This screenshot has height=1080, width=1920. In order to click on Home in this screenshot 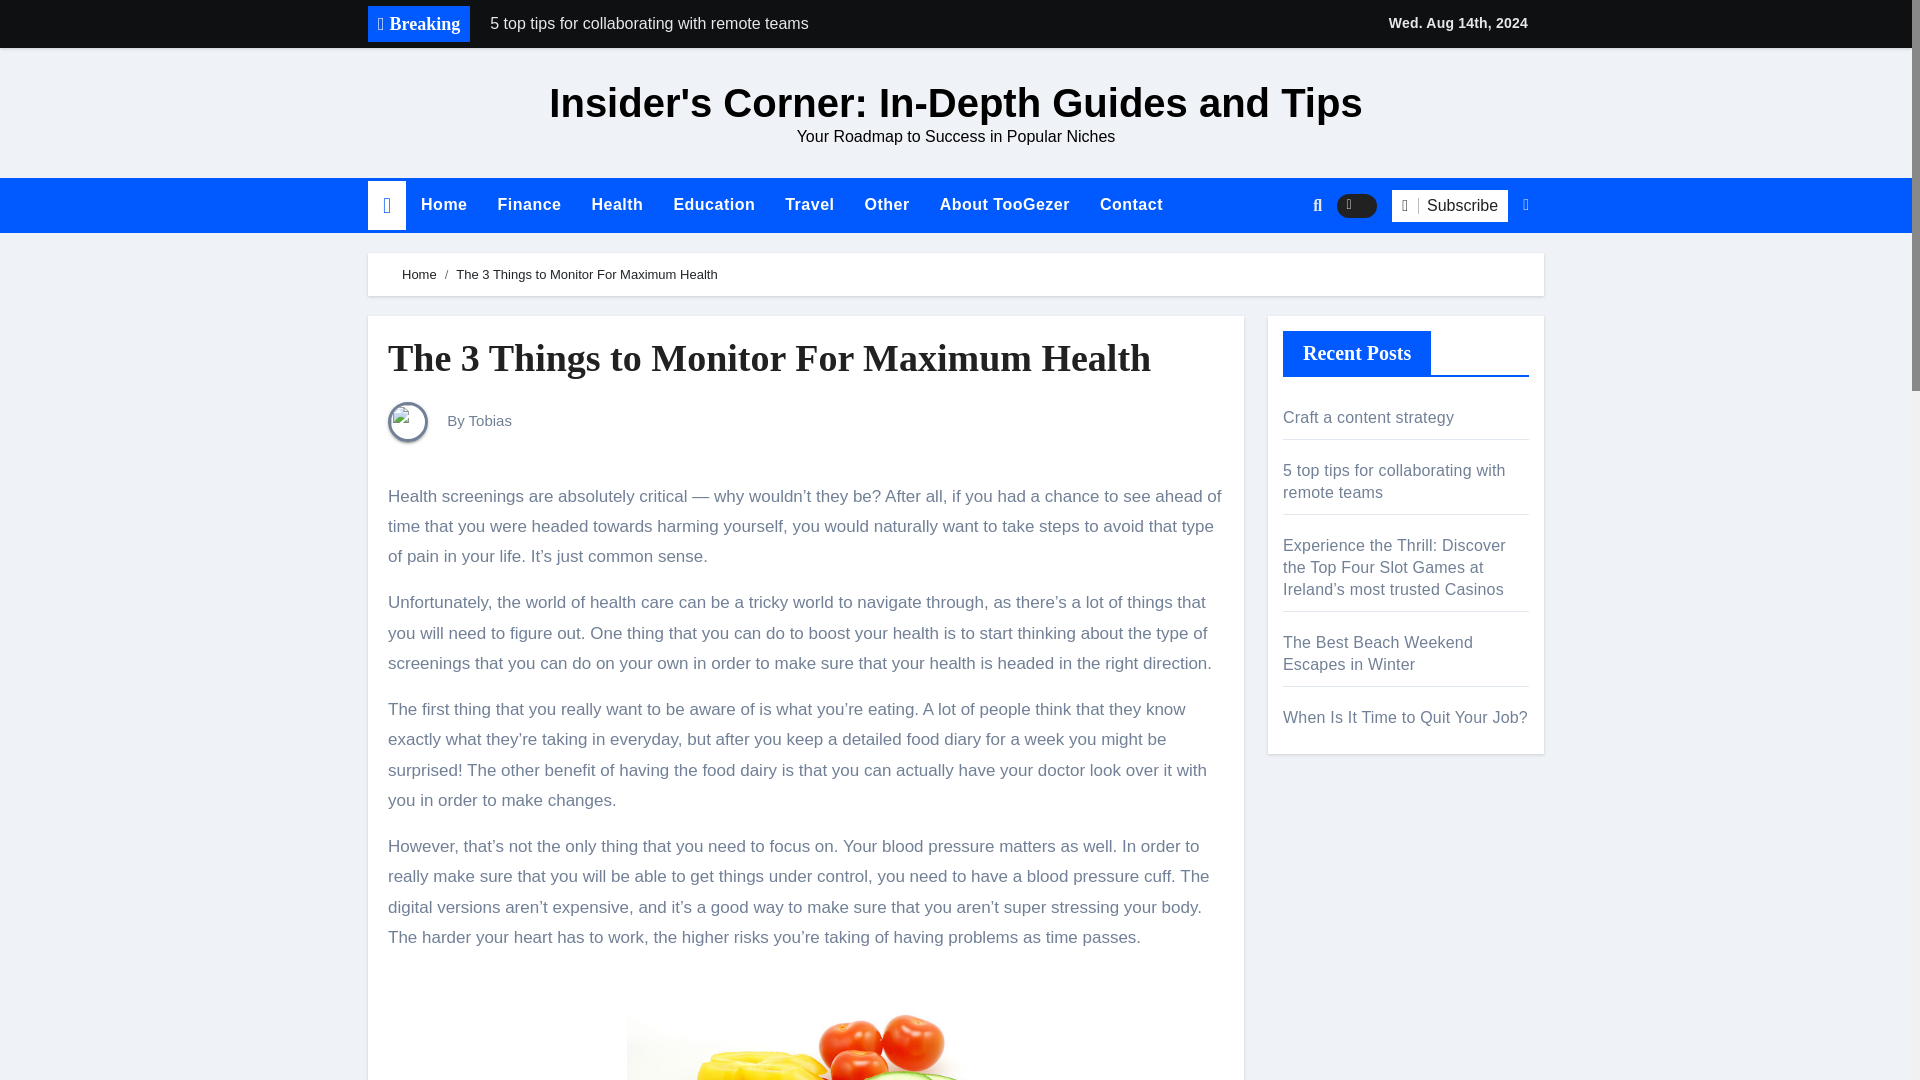, I will do `click(419, 274)`.